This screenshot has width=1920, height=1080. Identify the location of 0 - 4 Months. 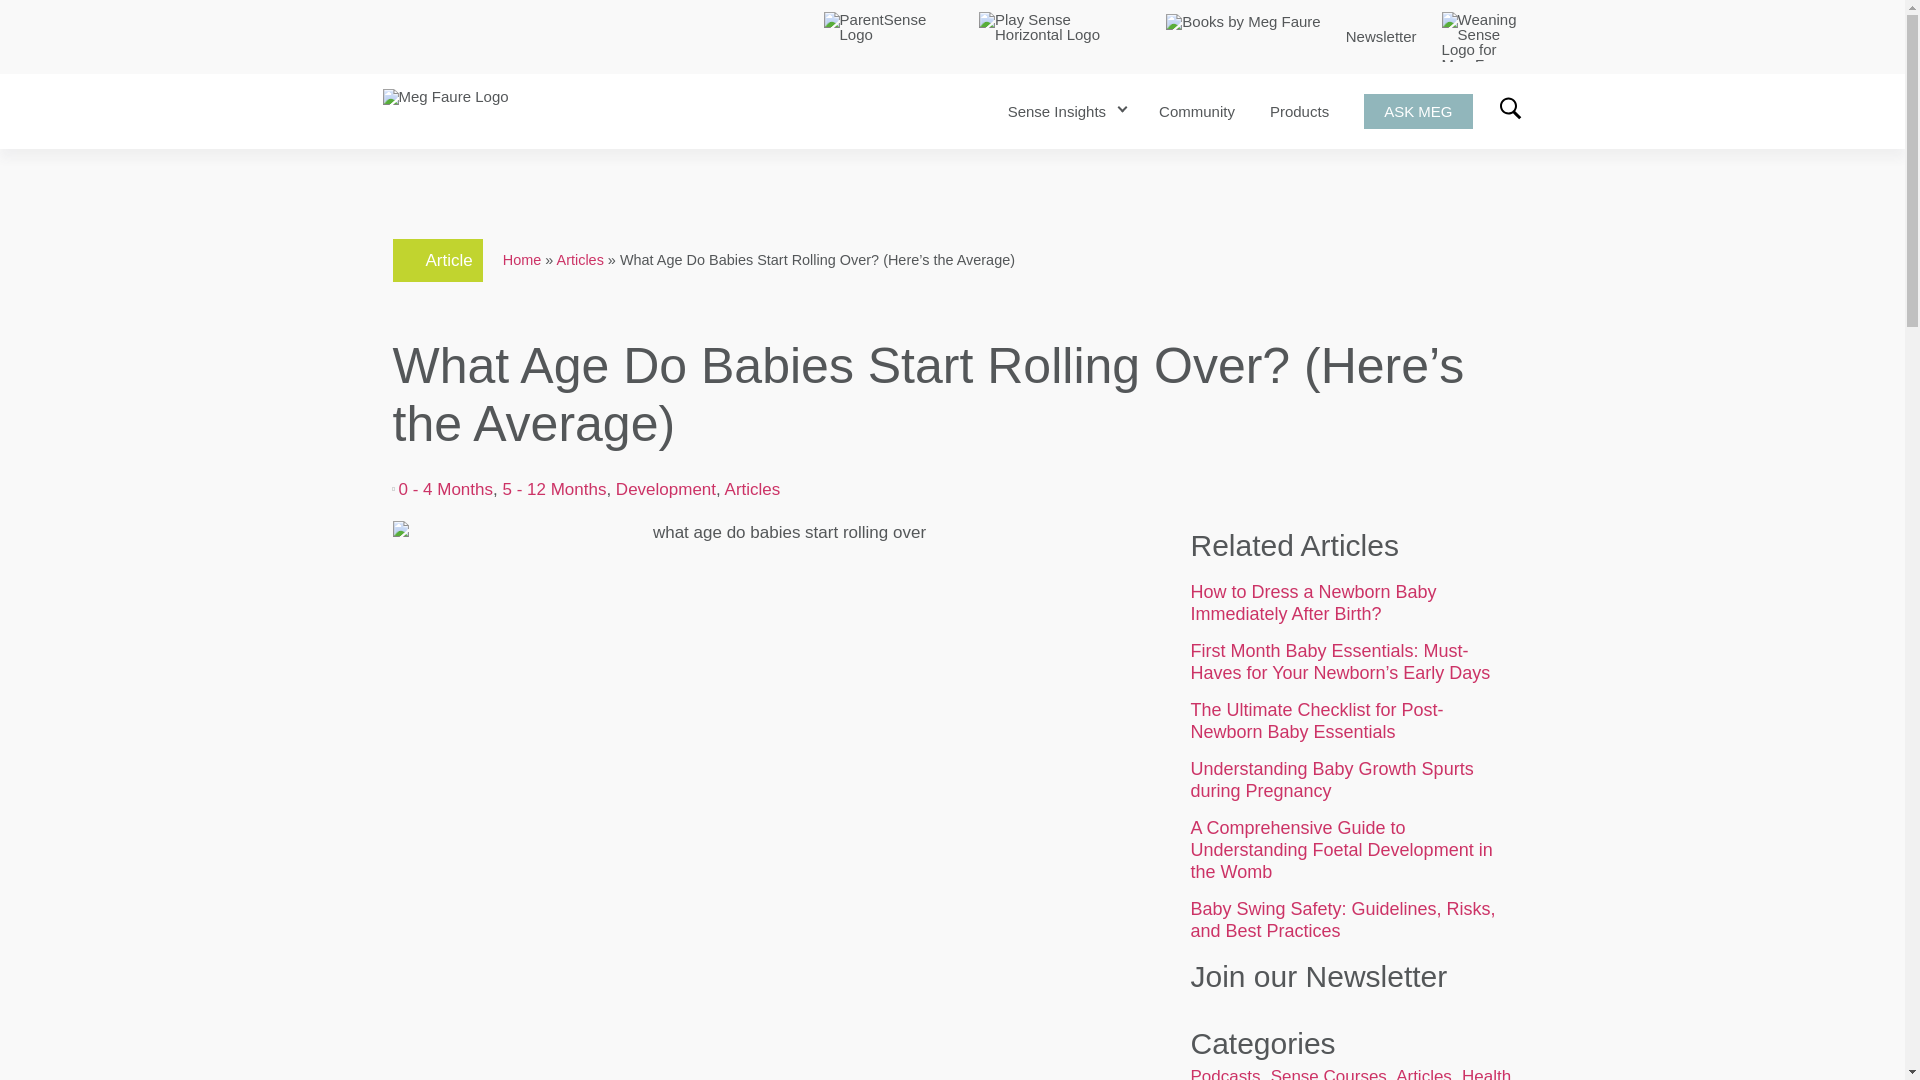
(445, 488).